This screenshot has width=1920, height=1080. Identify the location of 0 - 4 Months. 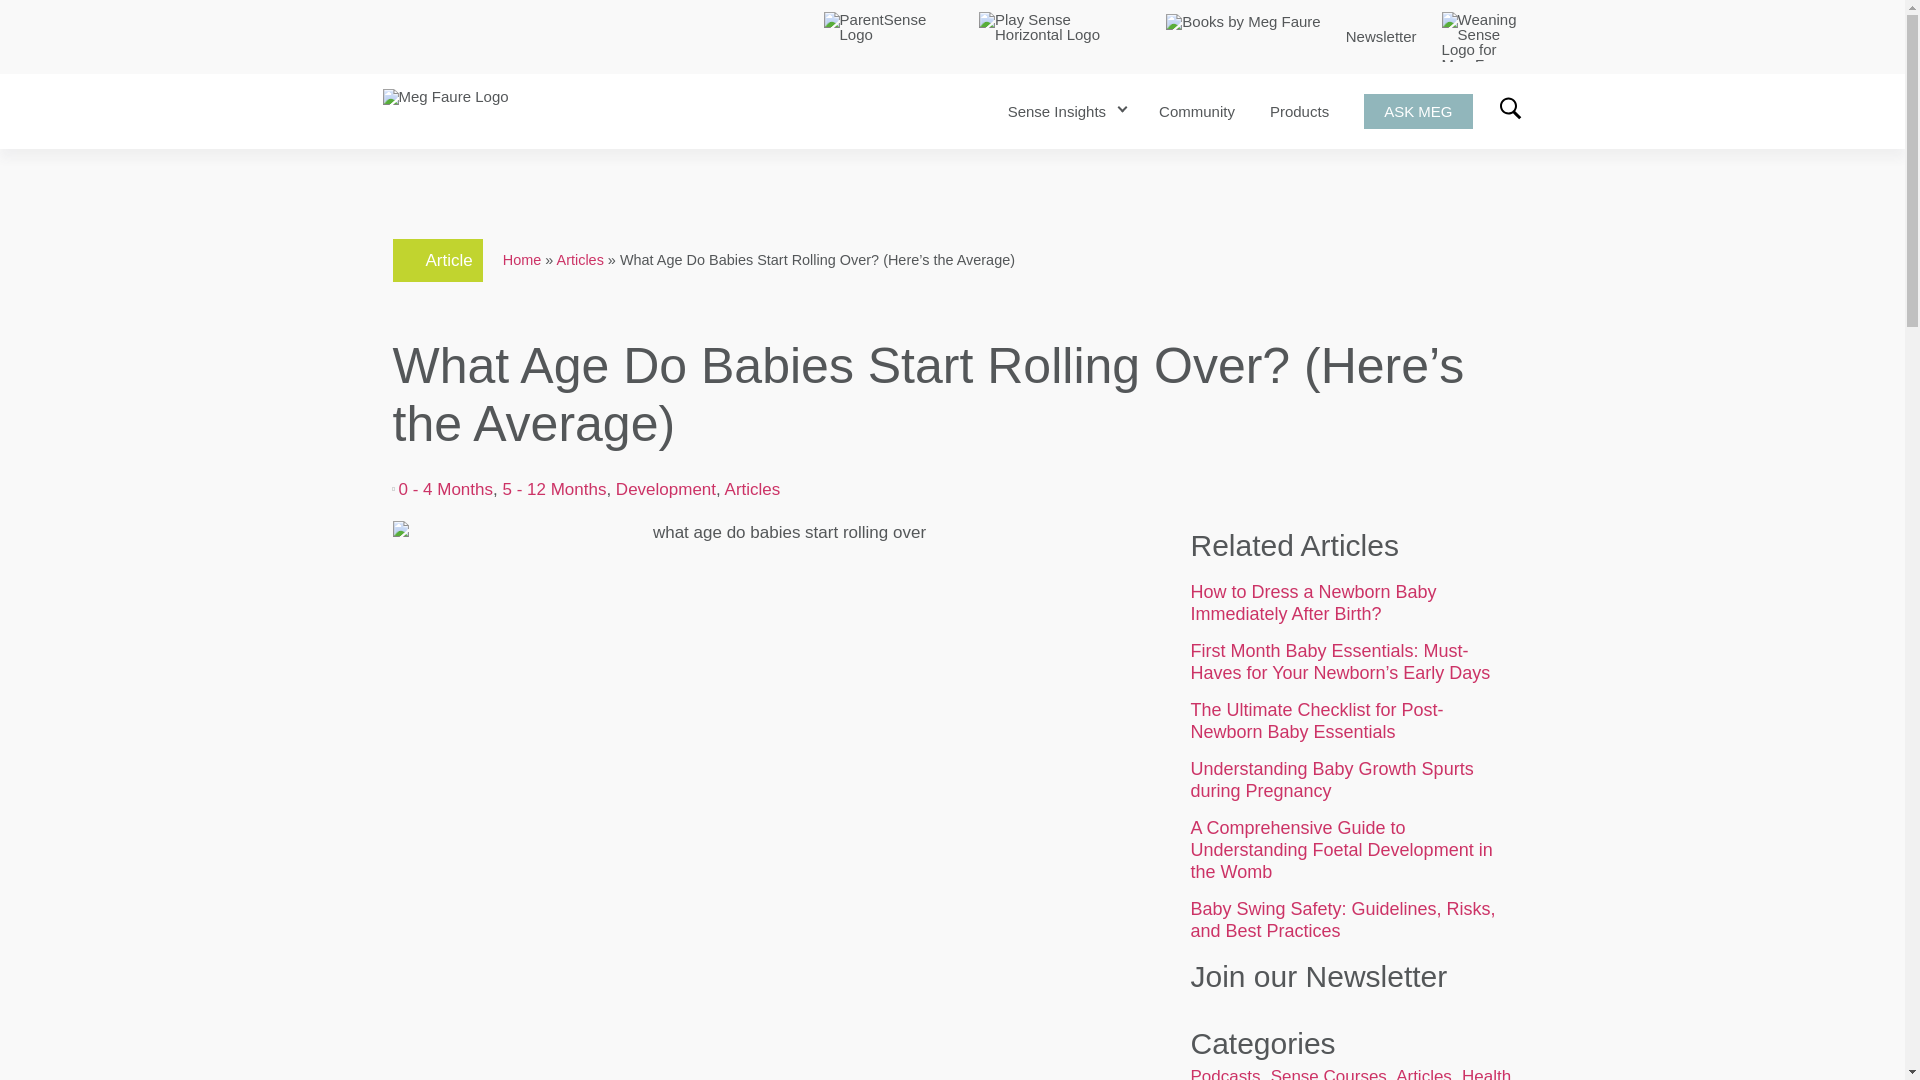
(445, 488).